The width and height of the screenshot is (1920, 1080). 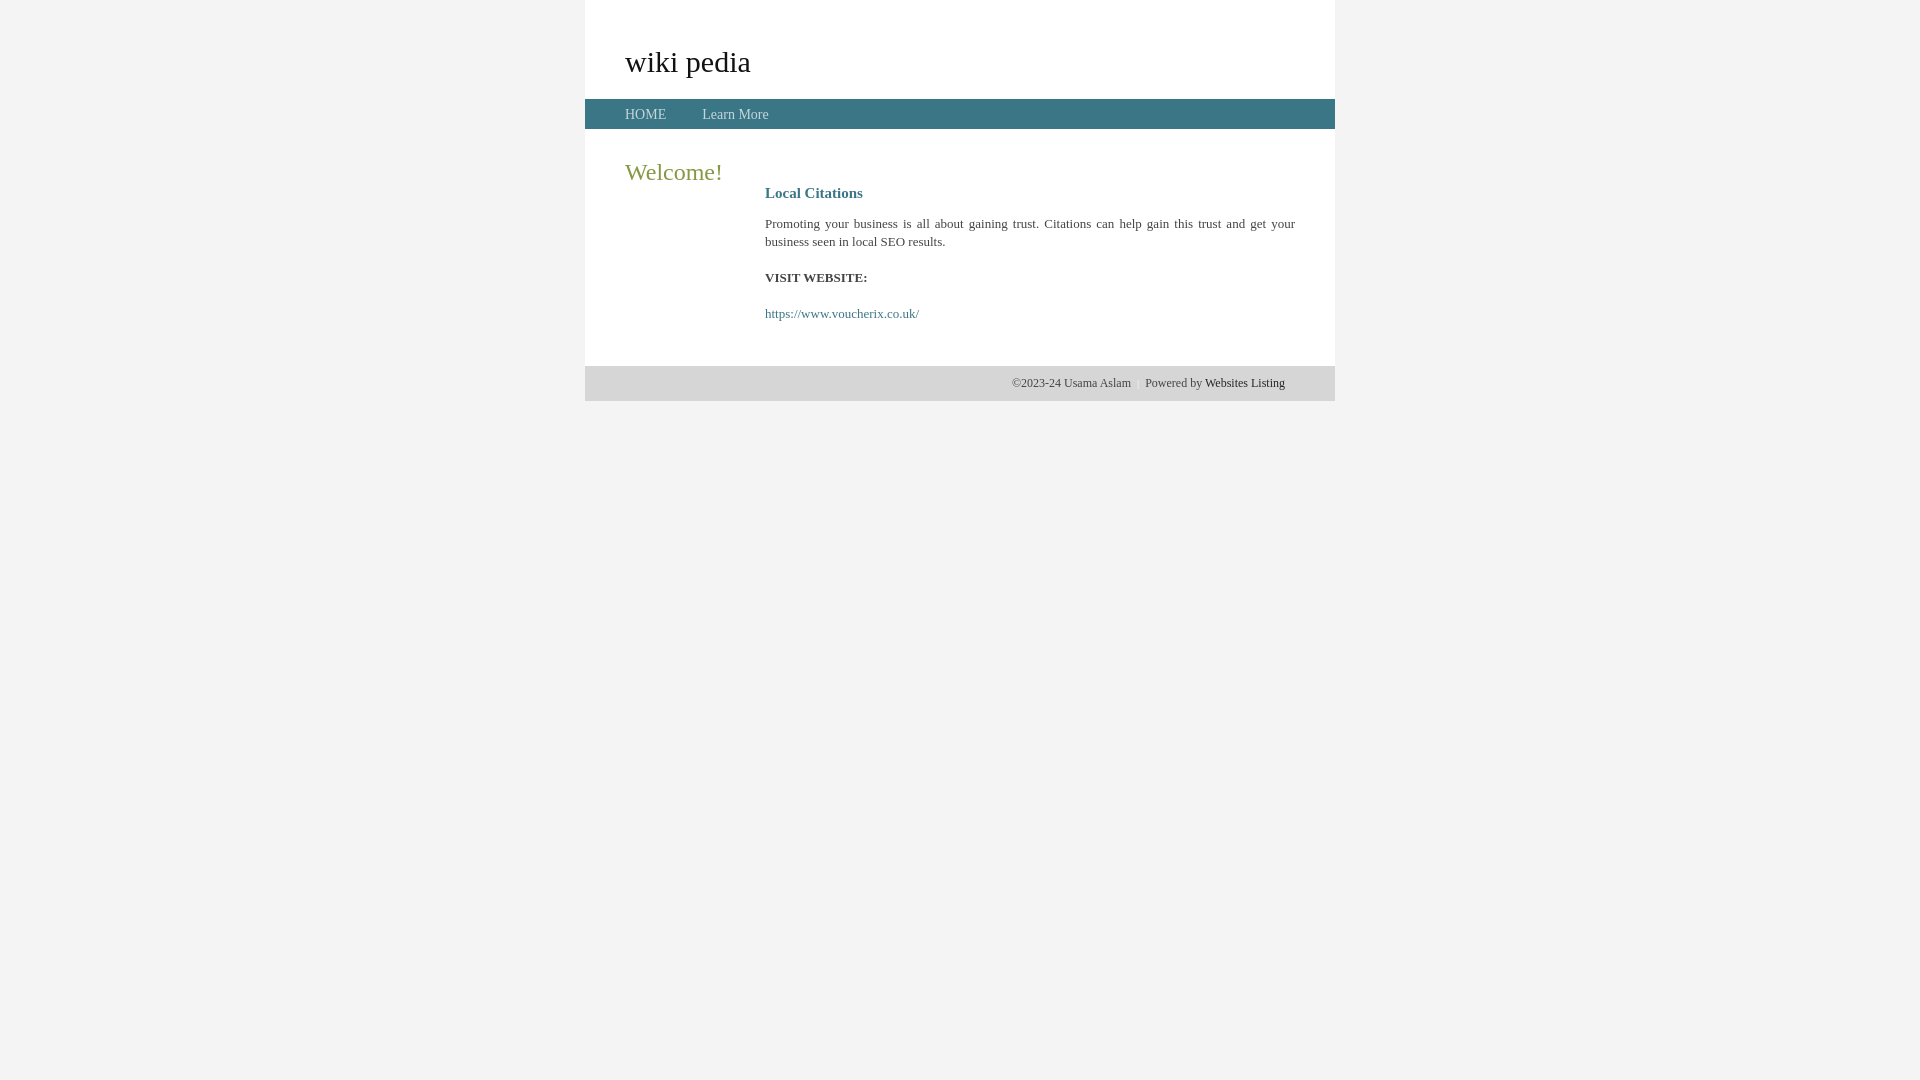 What do you see at coordinates (735, 114) in the screenshot?
I see `Learn More` at bounding box center [735, 114].